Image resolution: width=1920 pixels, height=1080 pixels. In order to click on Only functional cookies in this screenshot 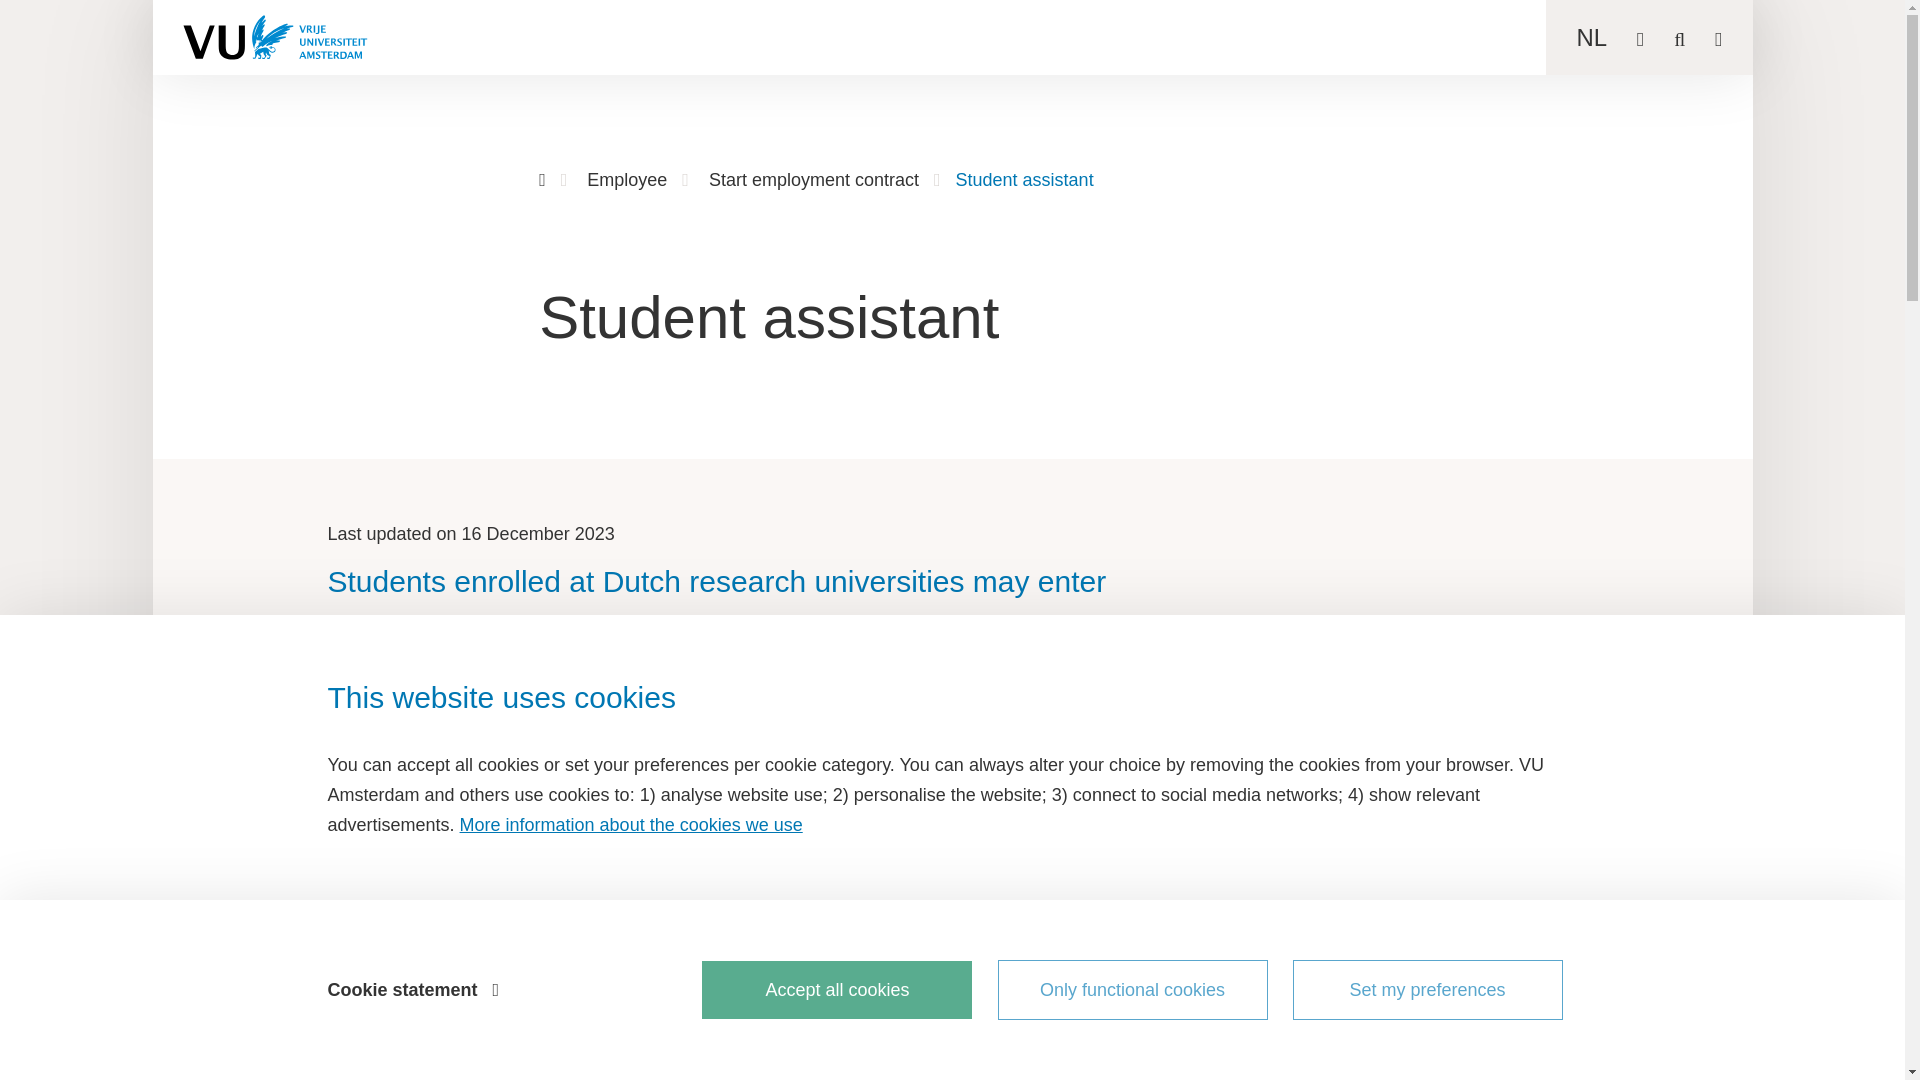, I will do `click(1132, 990)`.